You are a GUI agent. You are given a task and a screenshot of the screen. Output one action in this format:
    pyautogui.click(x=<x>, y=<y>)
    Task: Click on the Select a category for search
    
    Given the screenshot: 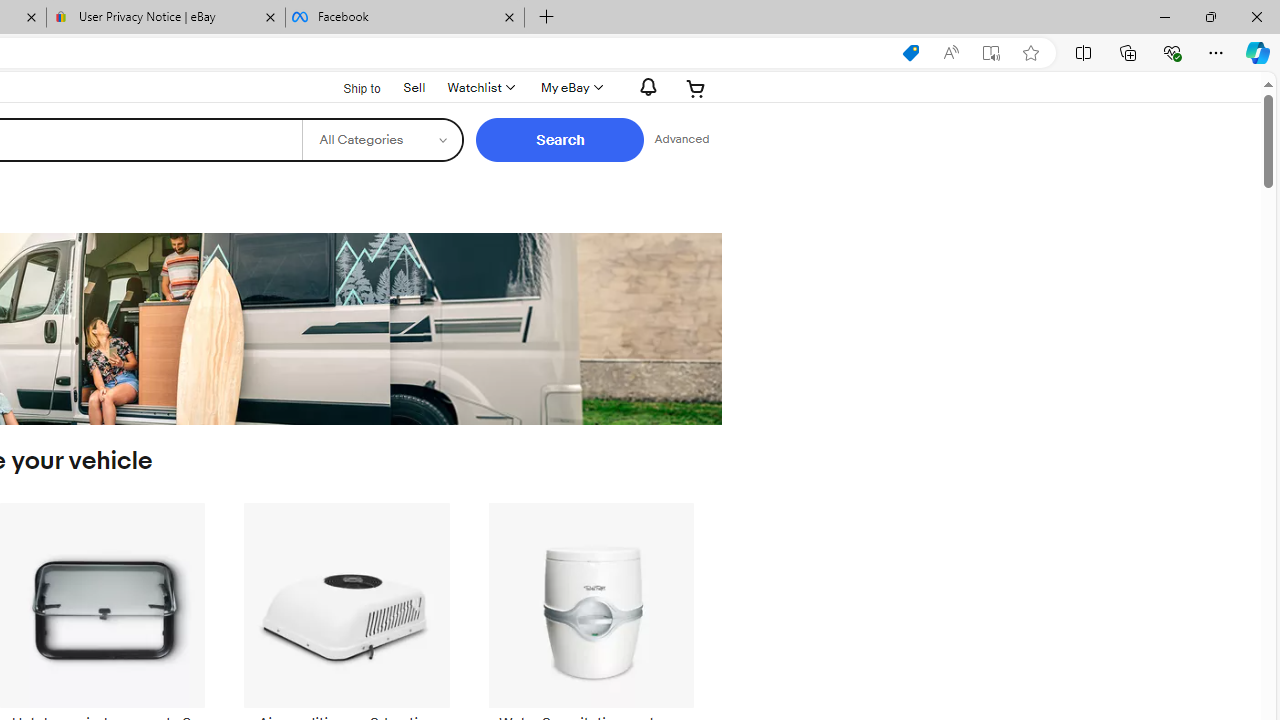 What is the action you would take?
    pyautogui.click(x=382, y=140)
    